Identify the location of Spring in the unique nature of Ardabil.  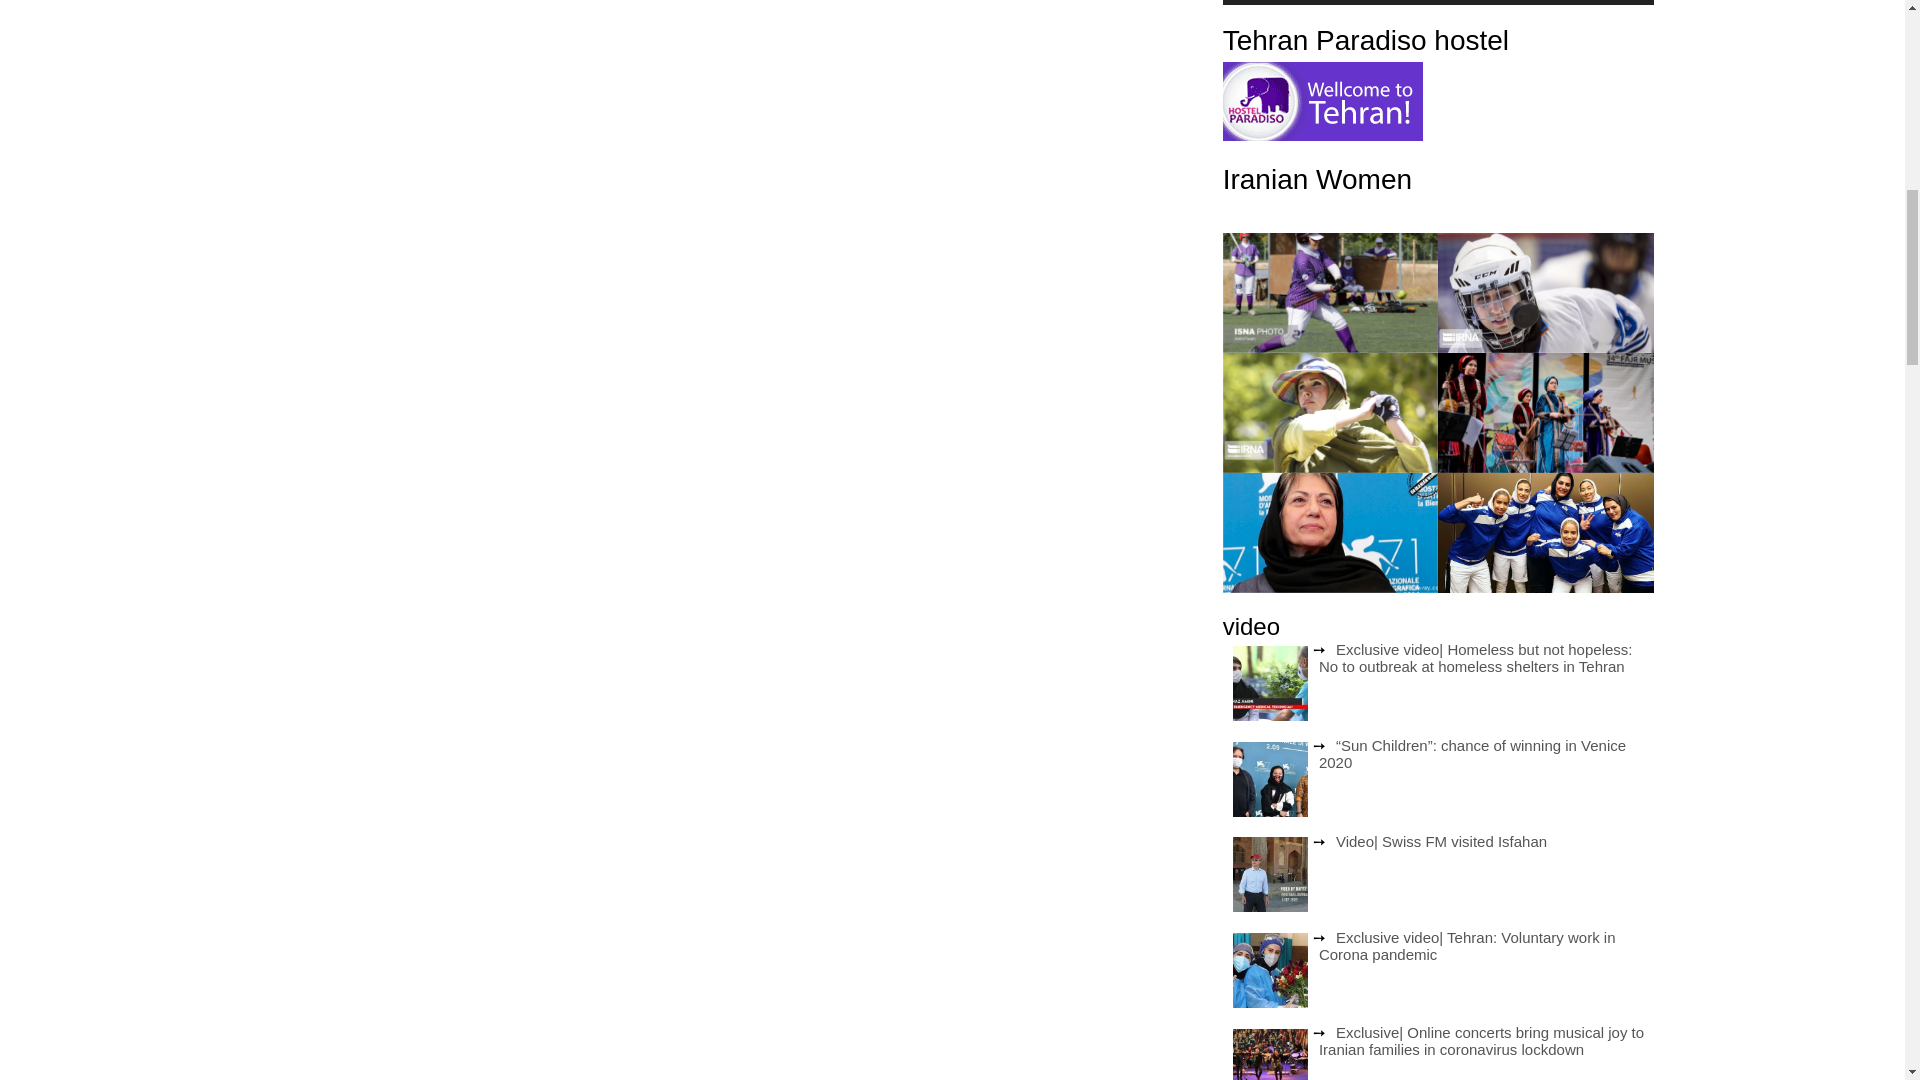
(362, 58).